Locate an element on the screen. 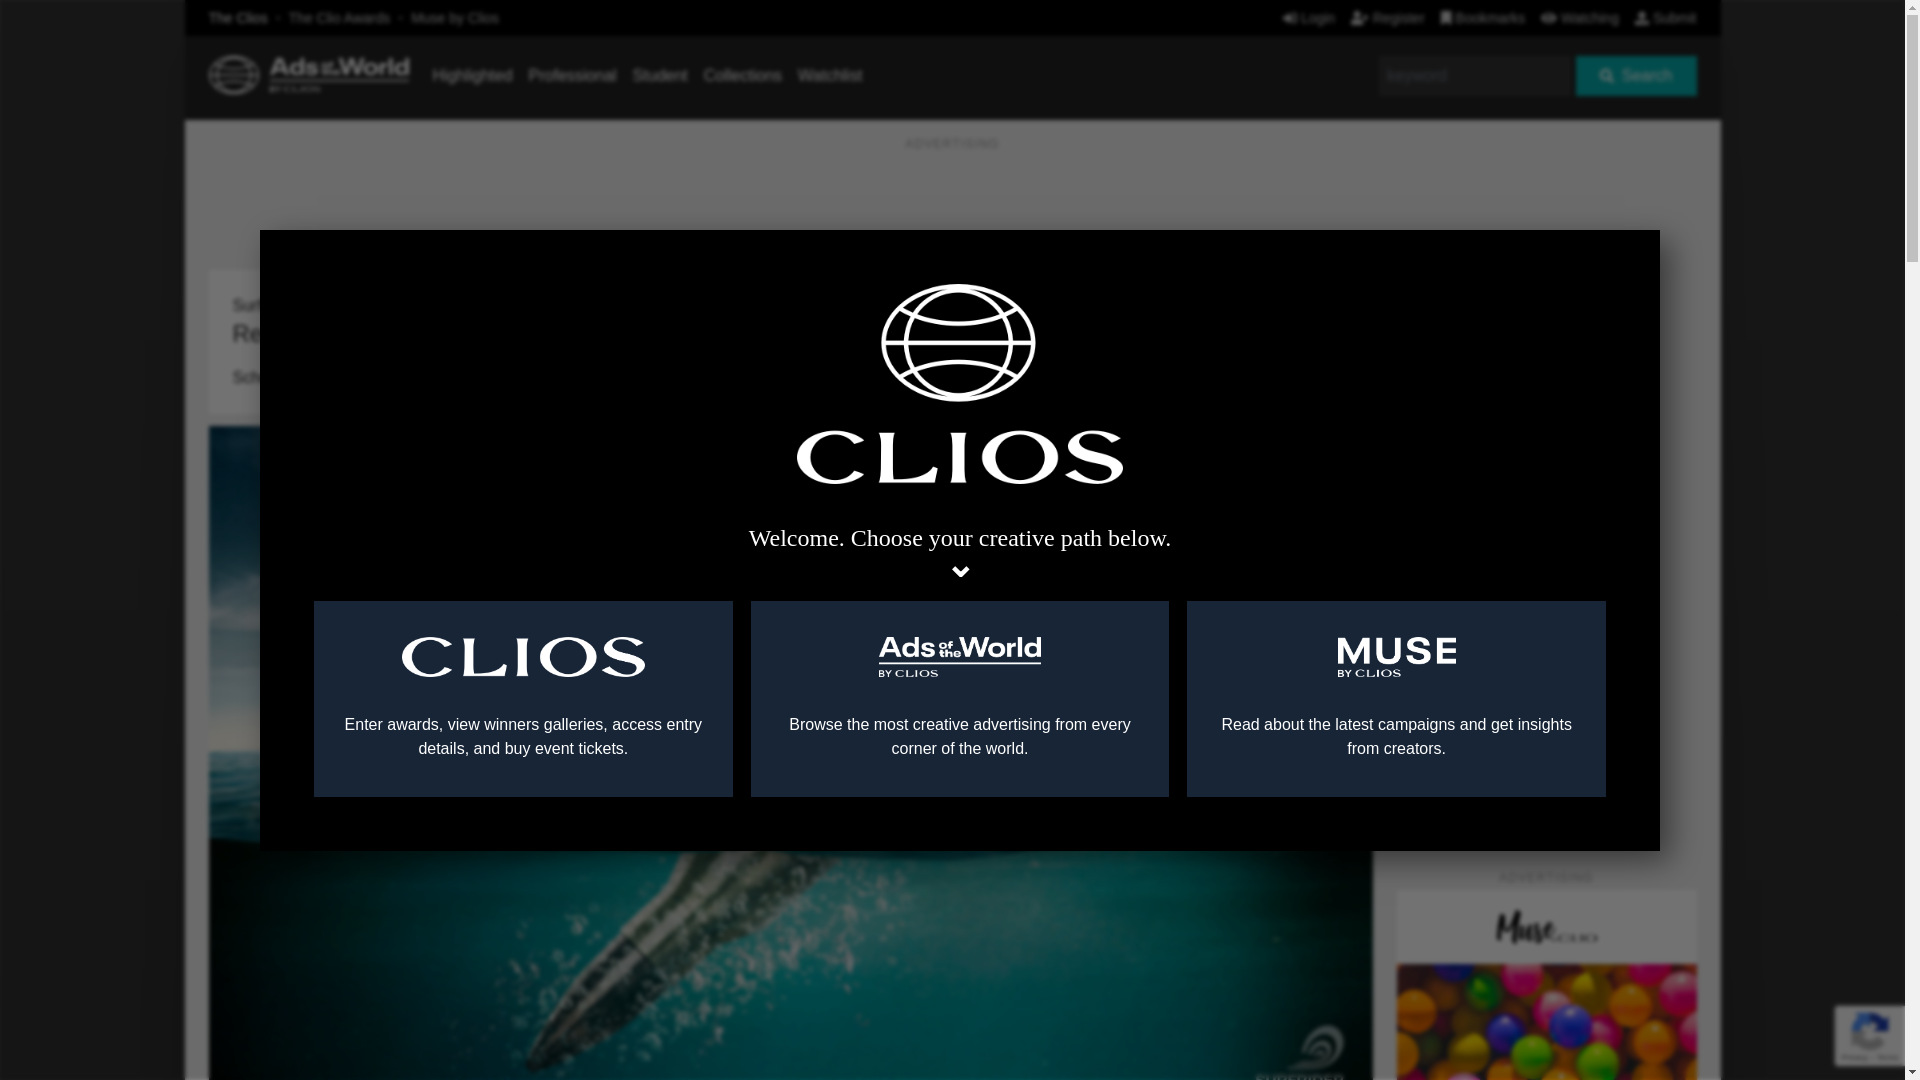 This screenshot has width=1920, height=1080. Register is located at coordinates (1388, 17).